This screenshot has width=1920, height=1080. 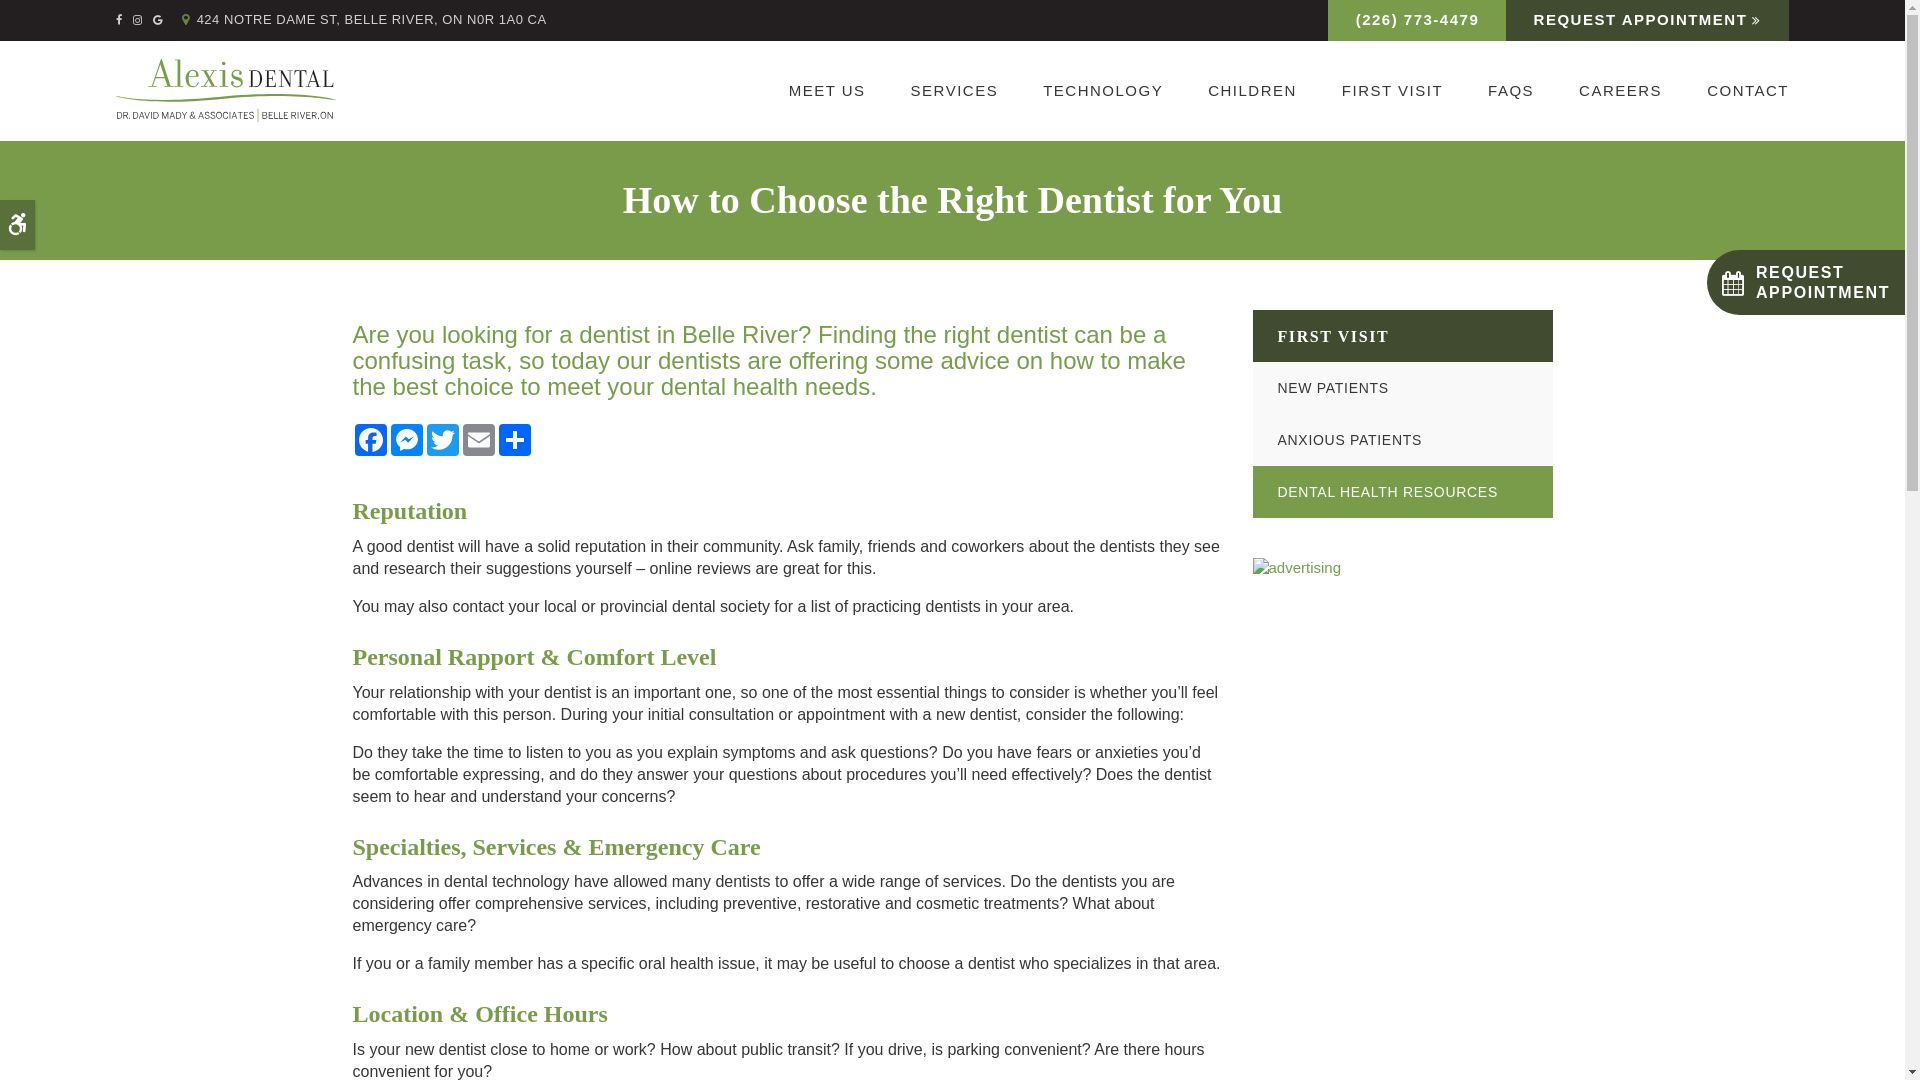 I want to click on REQUEST
APPOINTMENT, so click(x=1806, y=282).